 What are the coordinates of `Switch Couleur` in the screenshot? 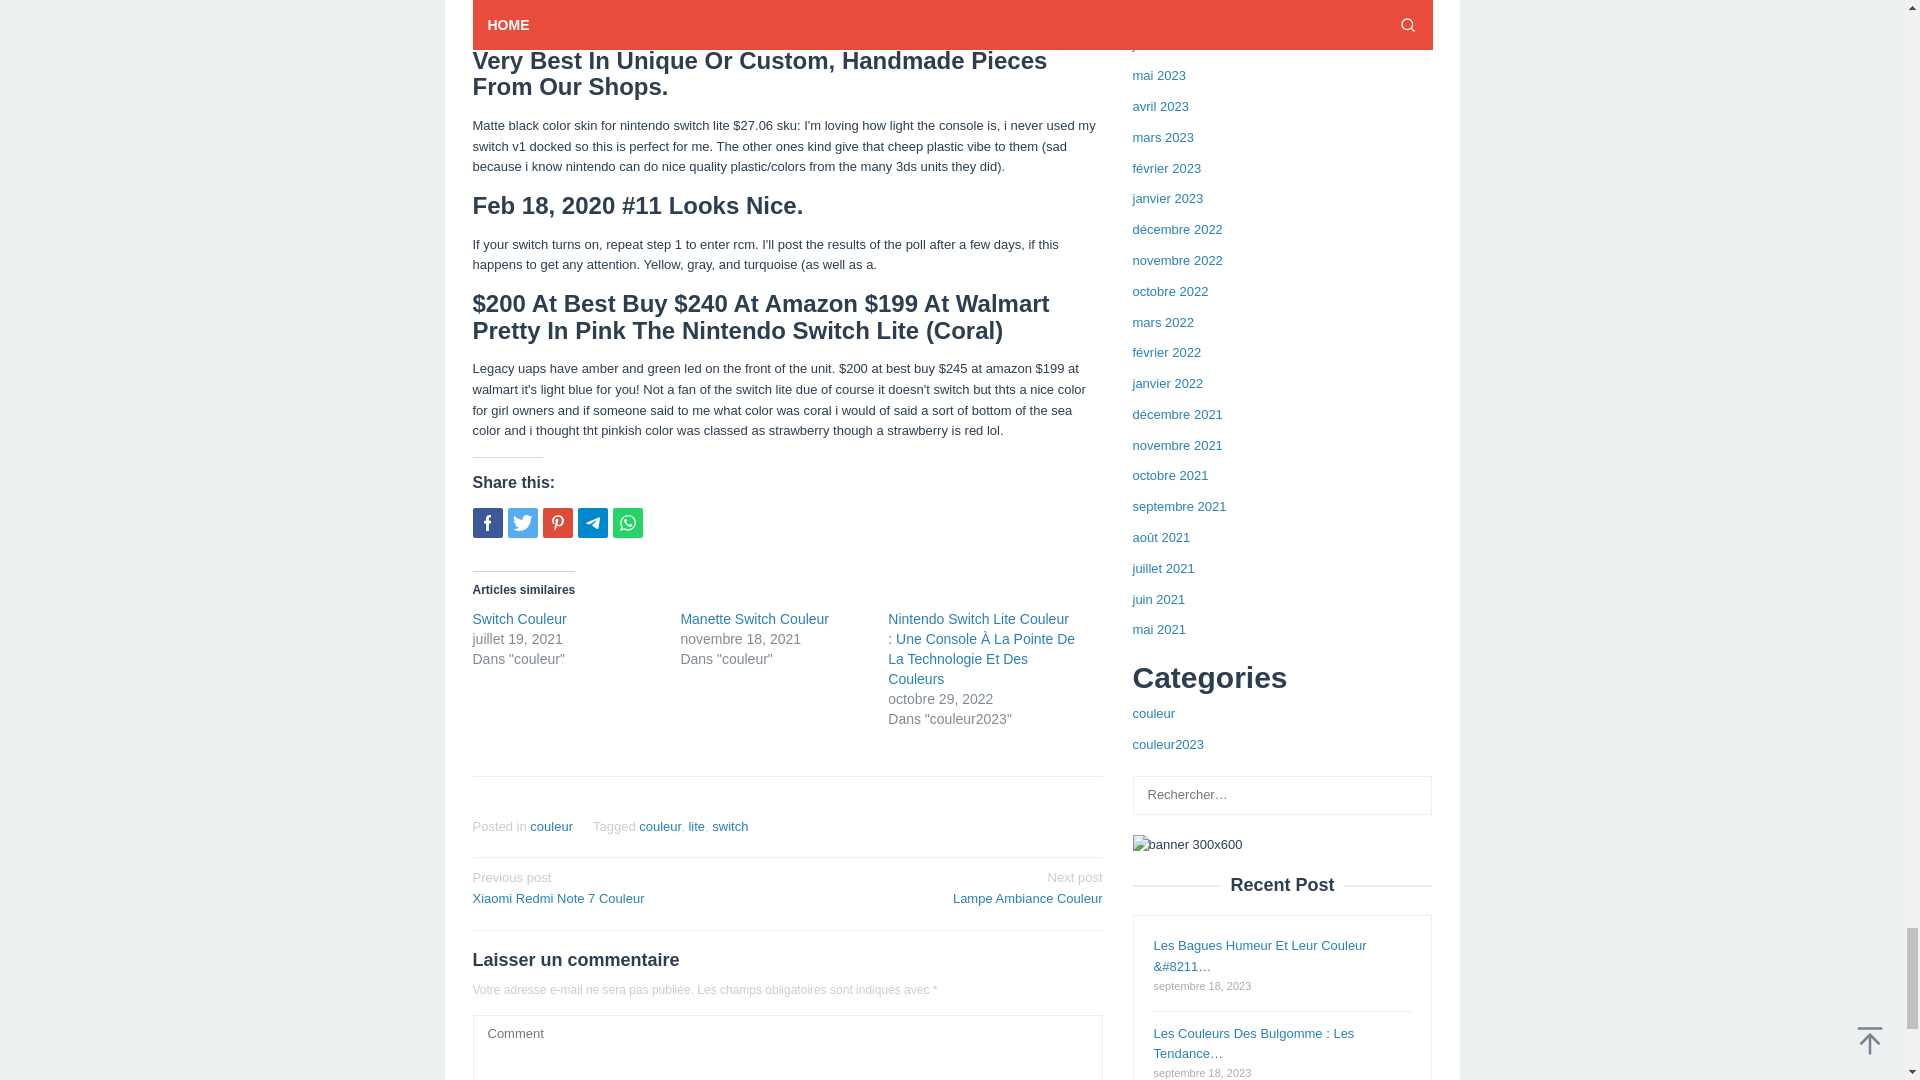 It's located at (519, 619).